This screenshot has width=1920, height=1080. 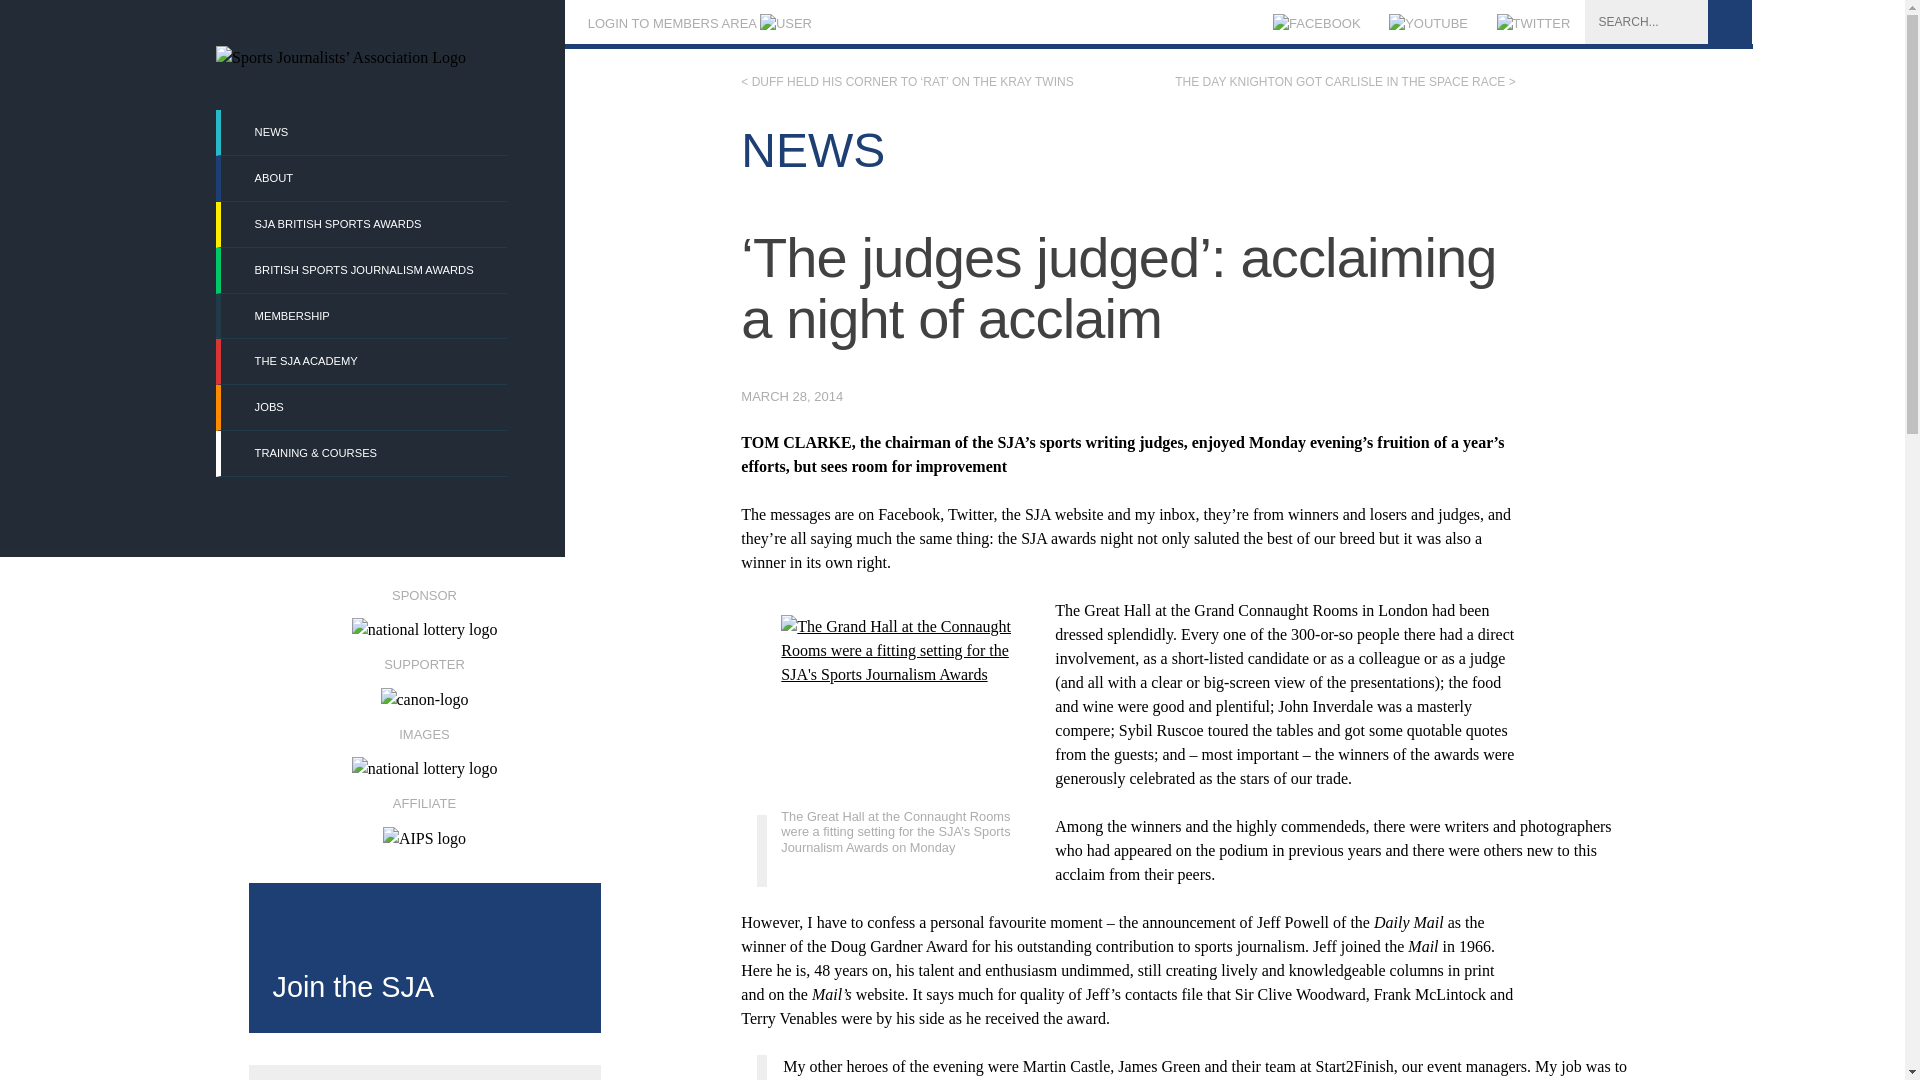 I want to click on NEWS, so click(x=363, y=132).